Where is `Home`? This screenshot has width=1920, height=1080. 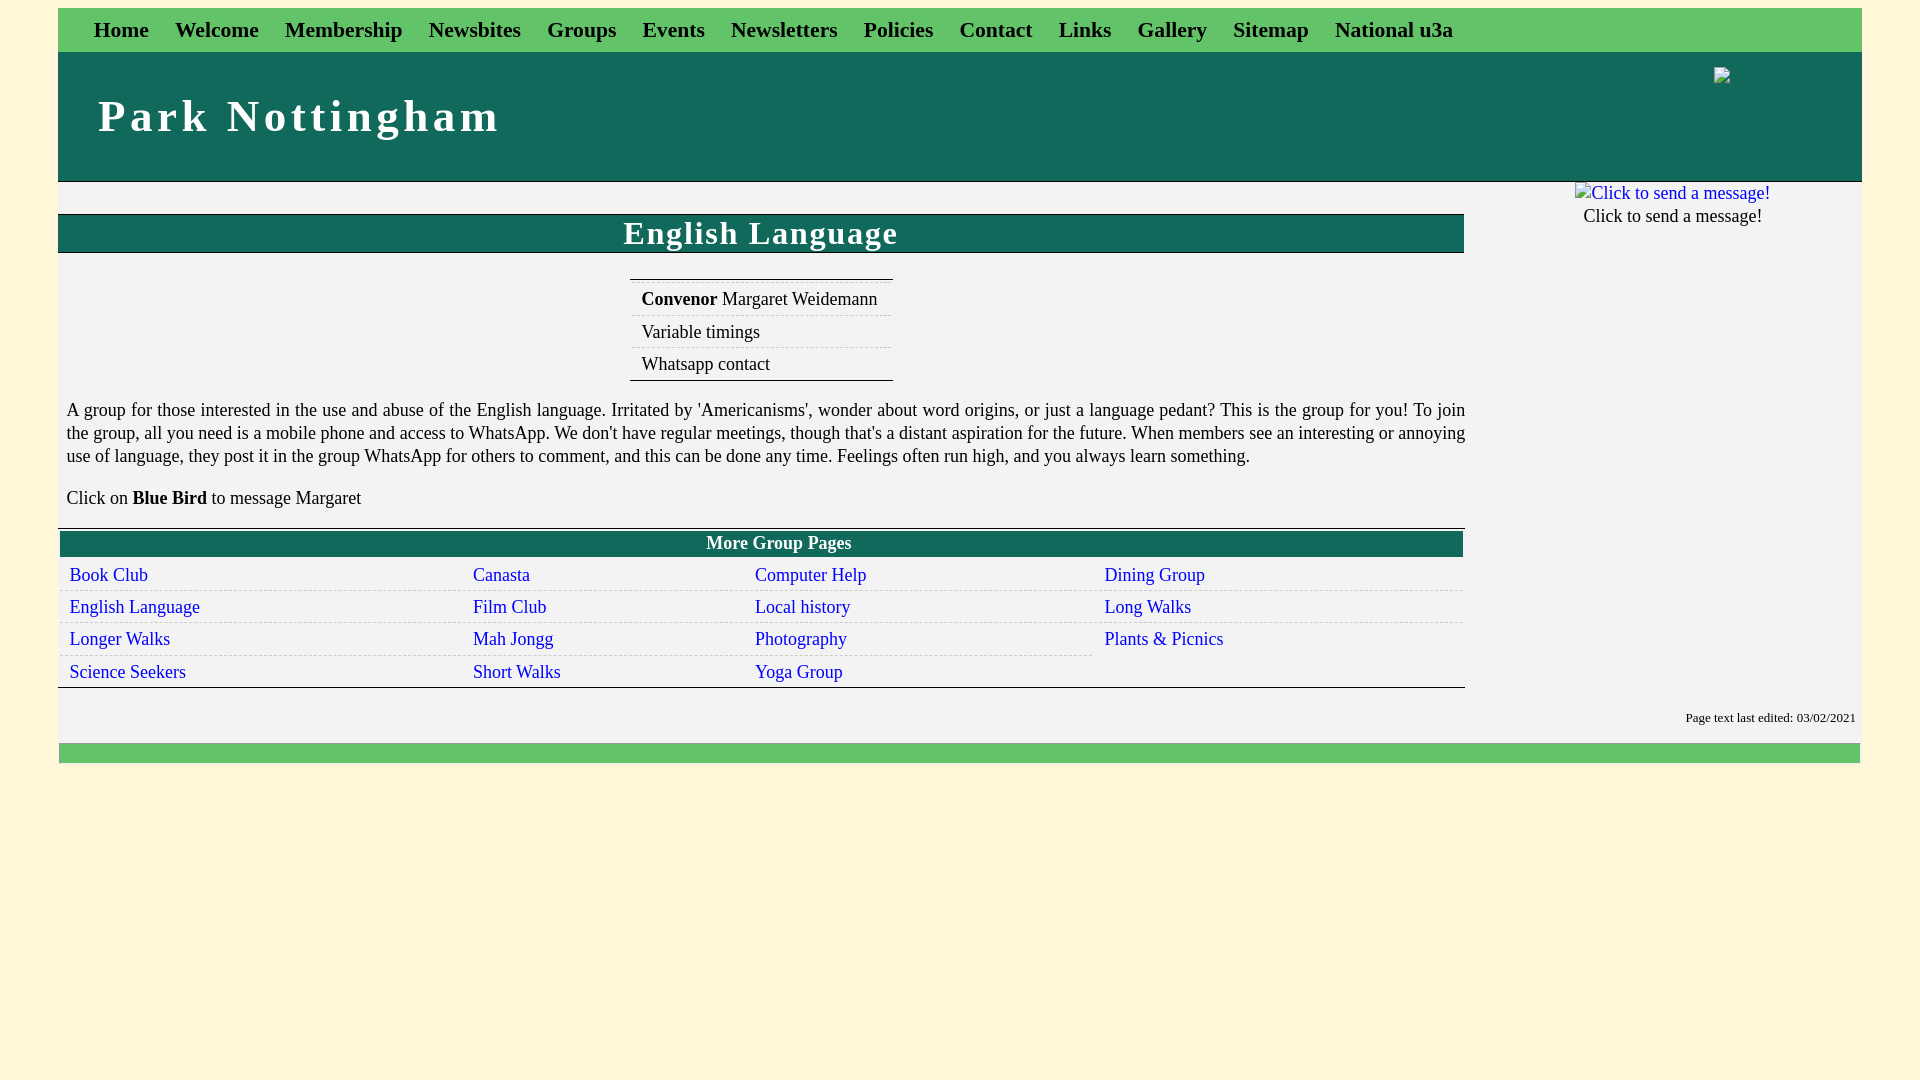
Home is located at coordinates (122, 30).